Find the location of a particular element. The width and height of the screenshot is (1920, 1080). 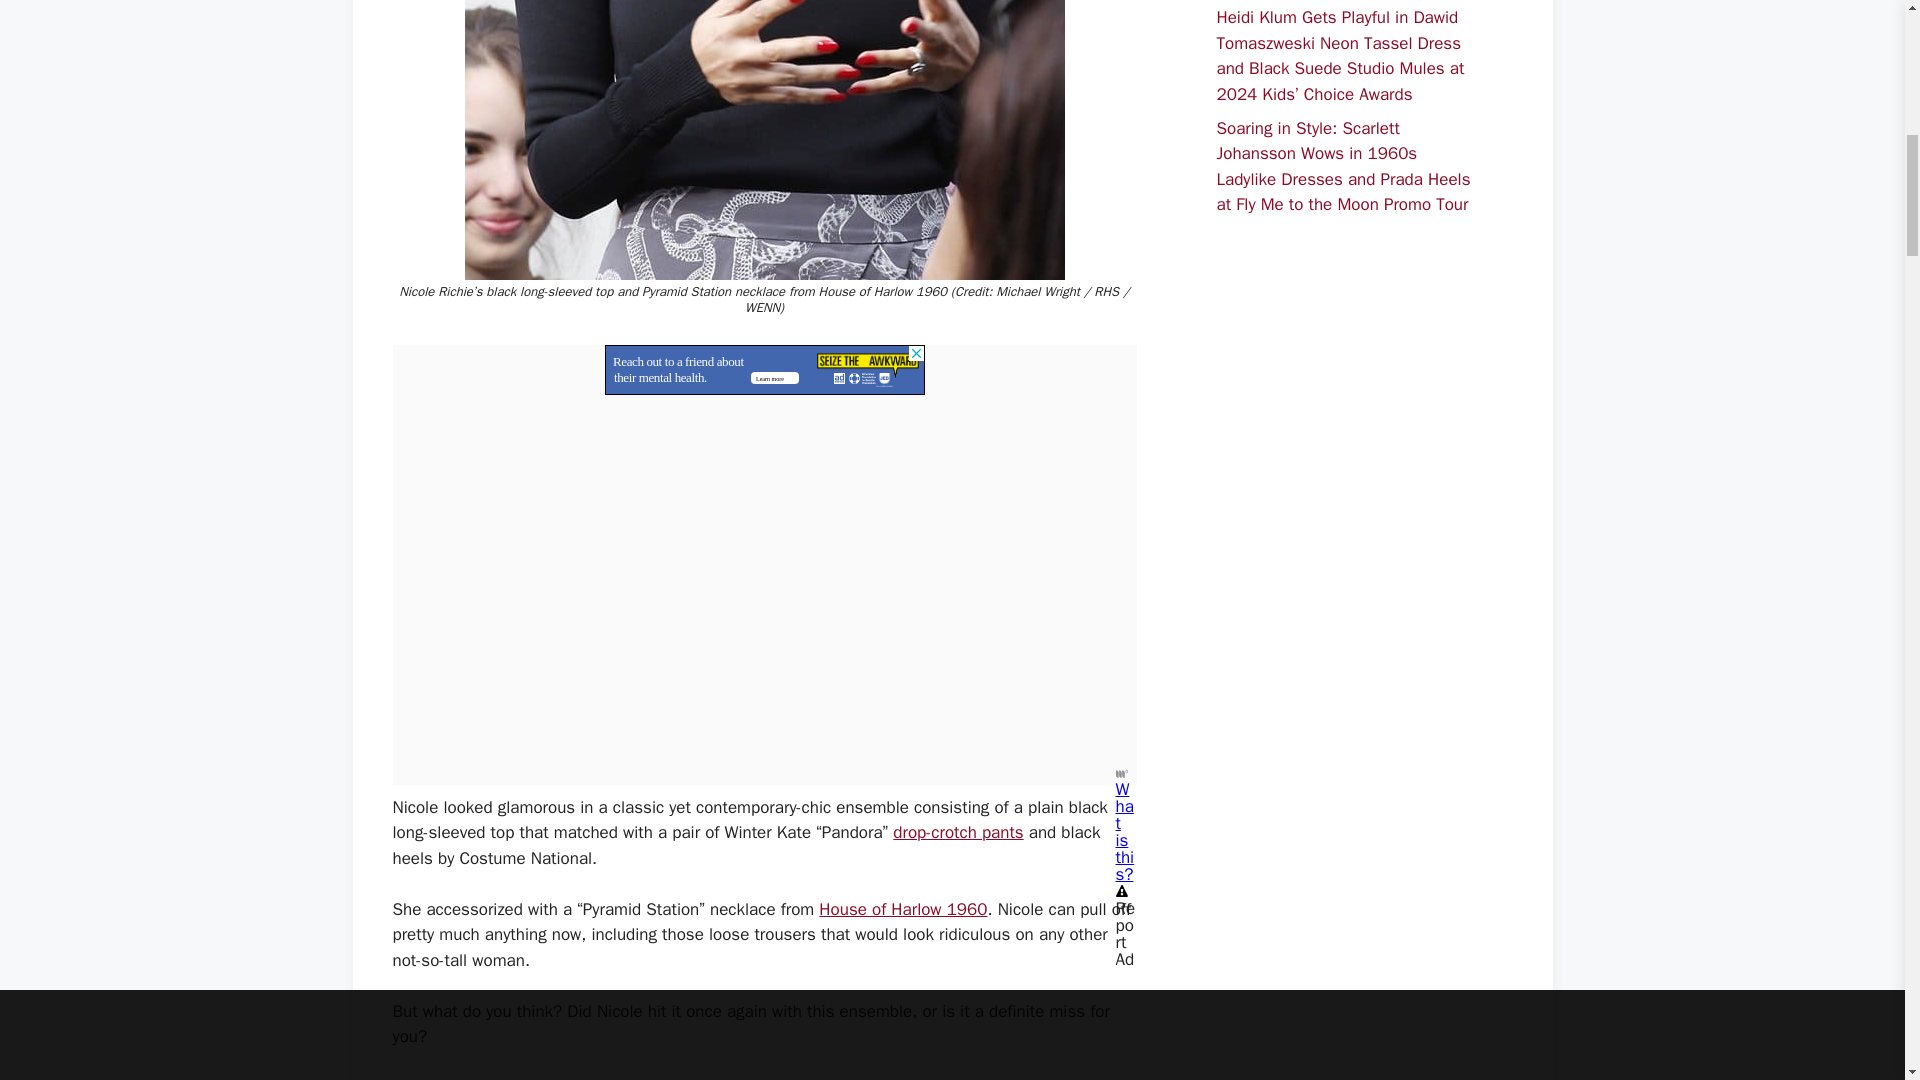

3rd party ad content is located at coordinates (1344, 502).